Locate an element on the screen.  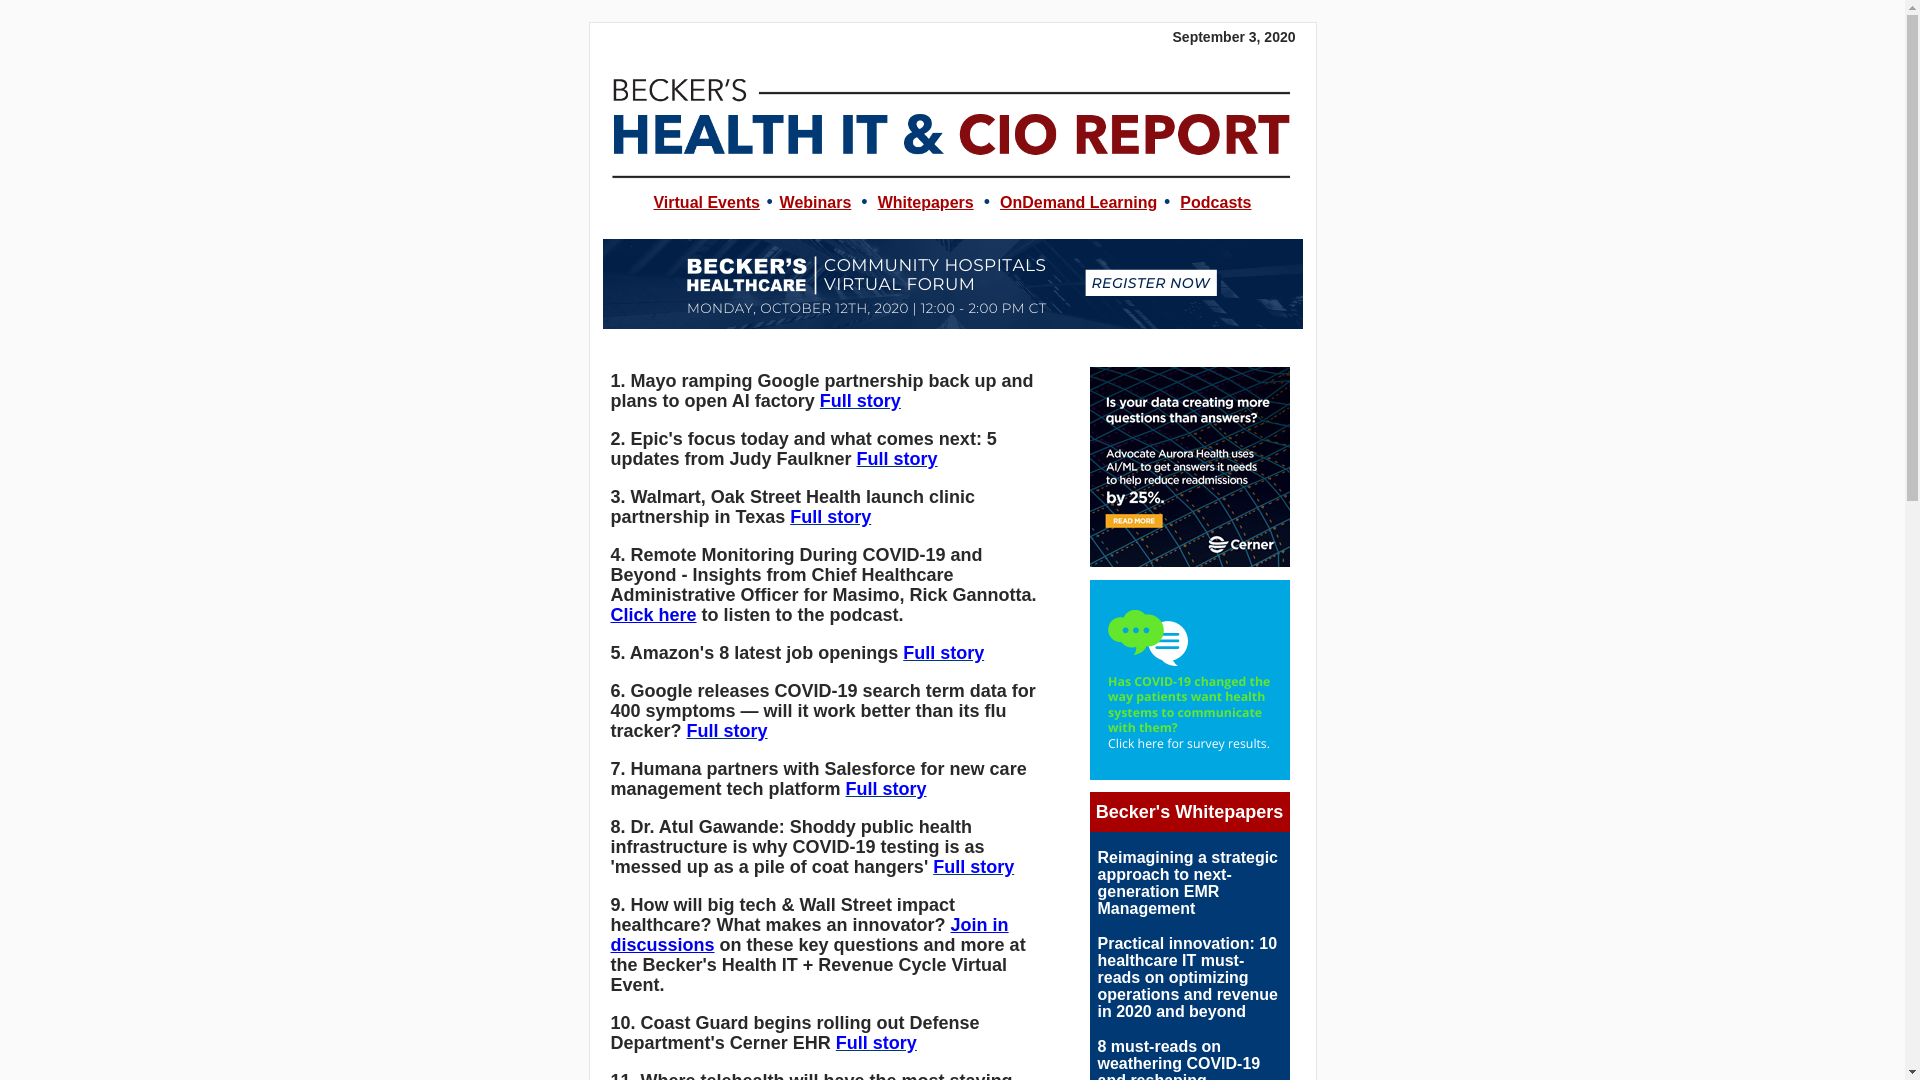
Full story is located at coordinates (830, 516).